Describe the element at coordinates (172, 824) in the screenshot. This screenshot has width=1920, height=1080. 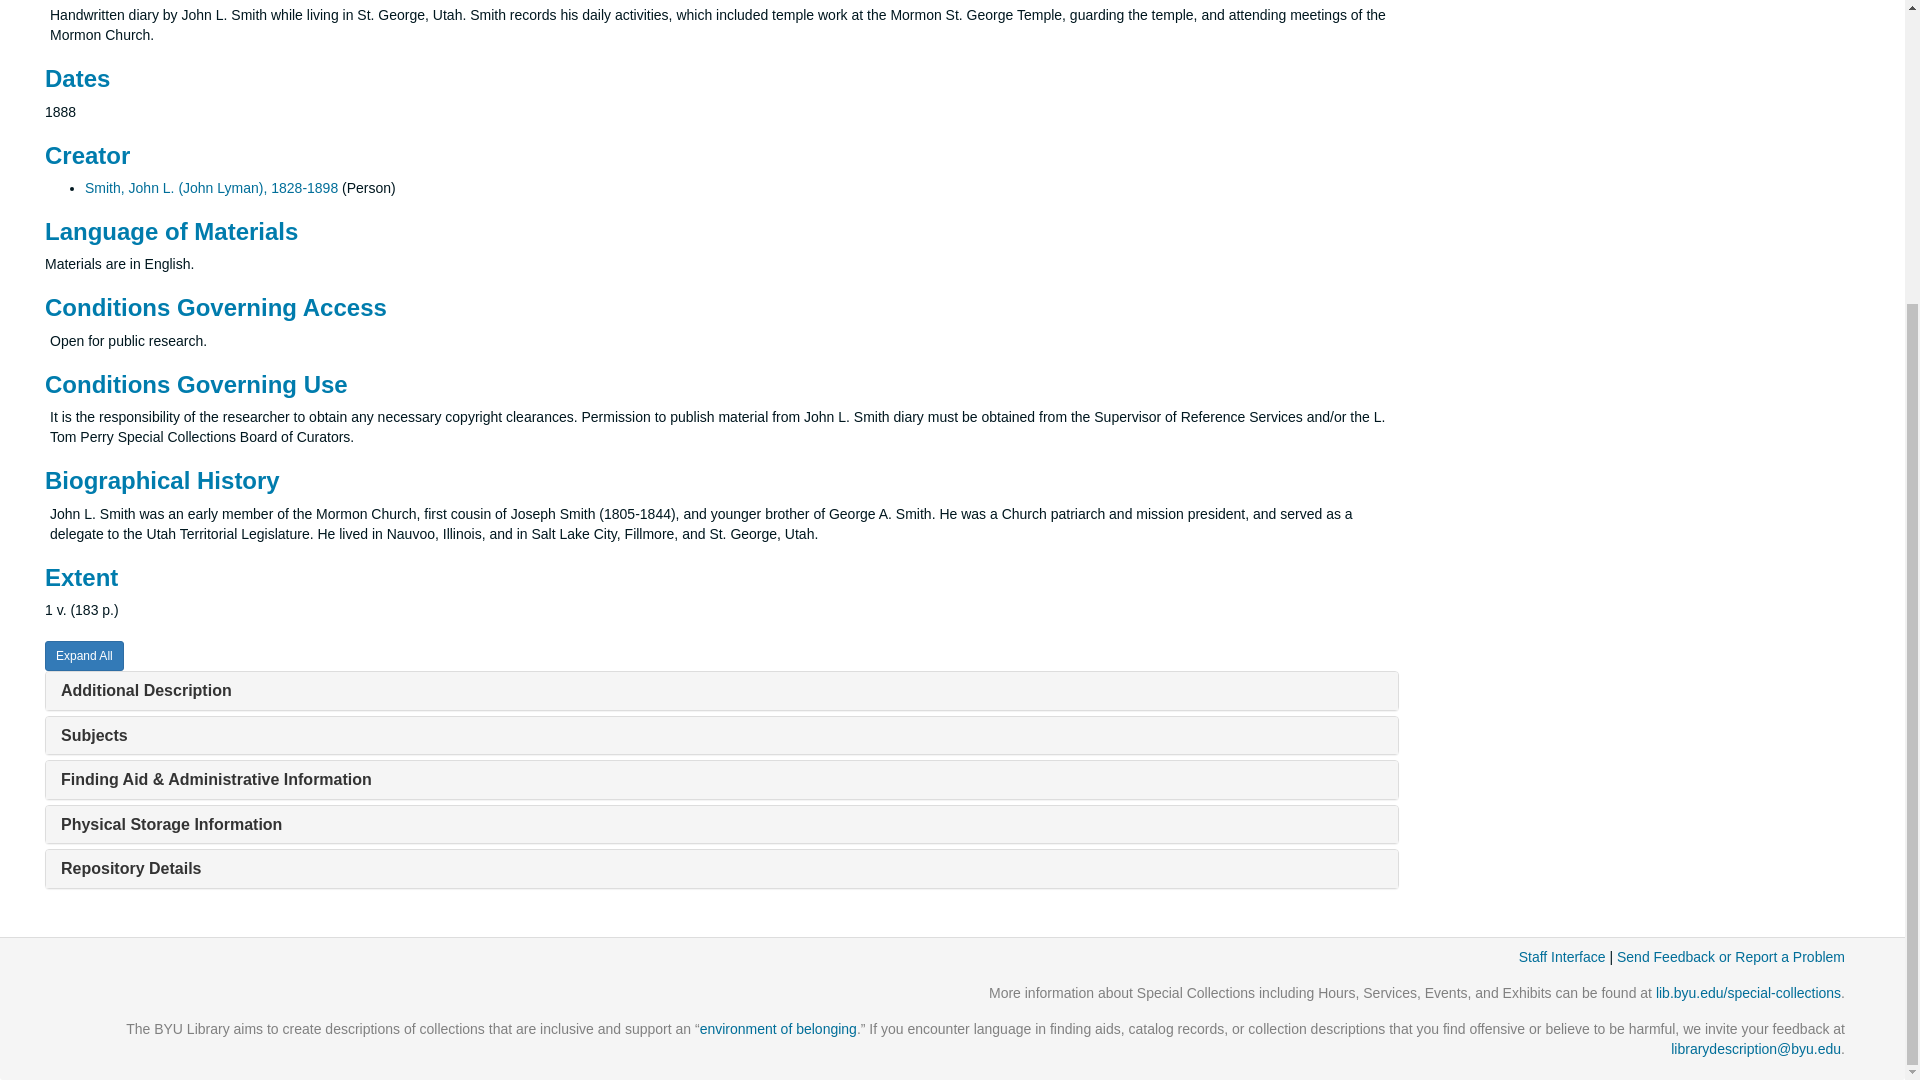
I see `Physical Storage Information` at that location.